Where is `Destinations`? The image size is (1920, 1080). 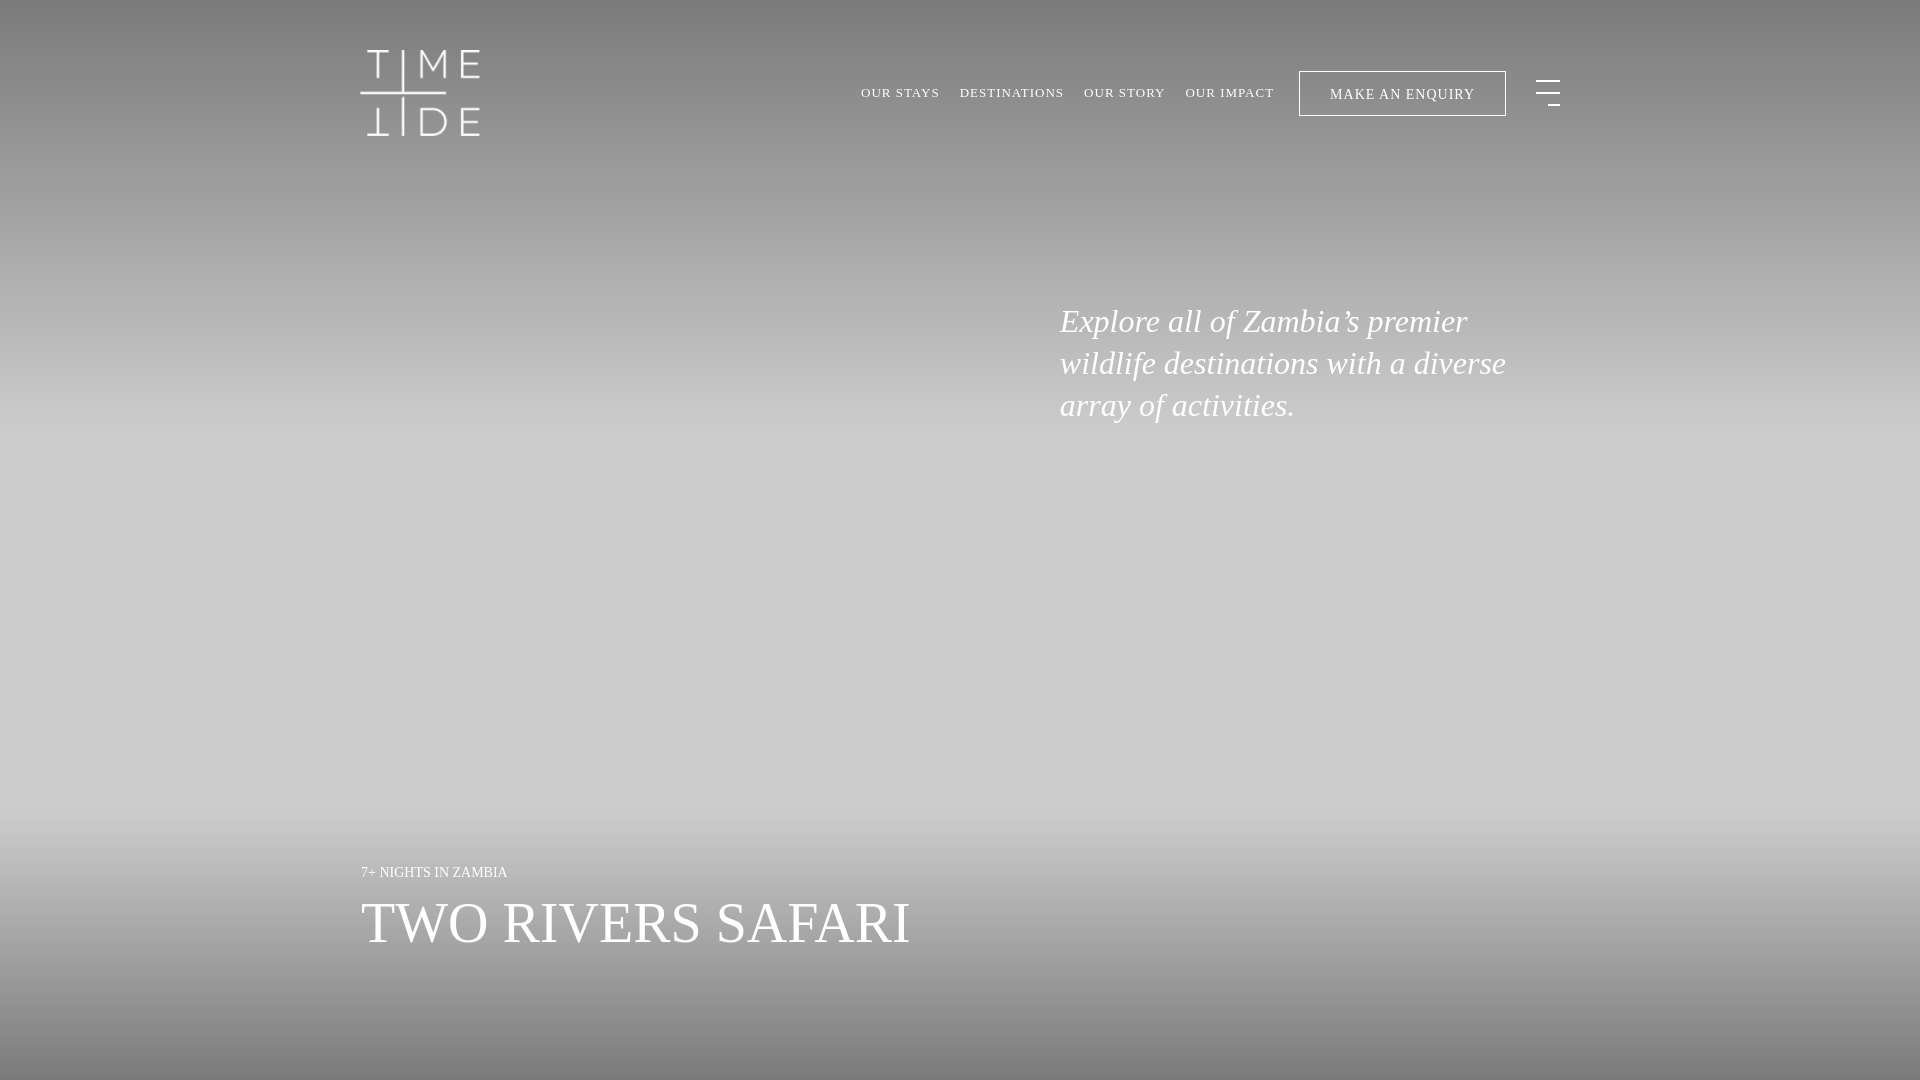 Destinations is located at coordinates (591, 309).